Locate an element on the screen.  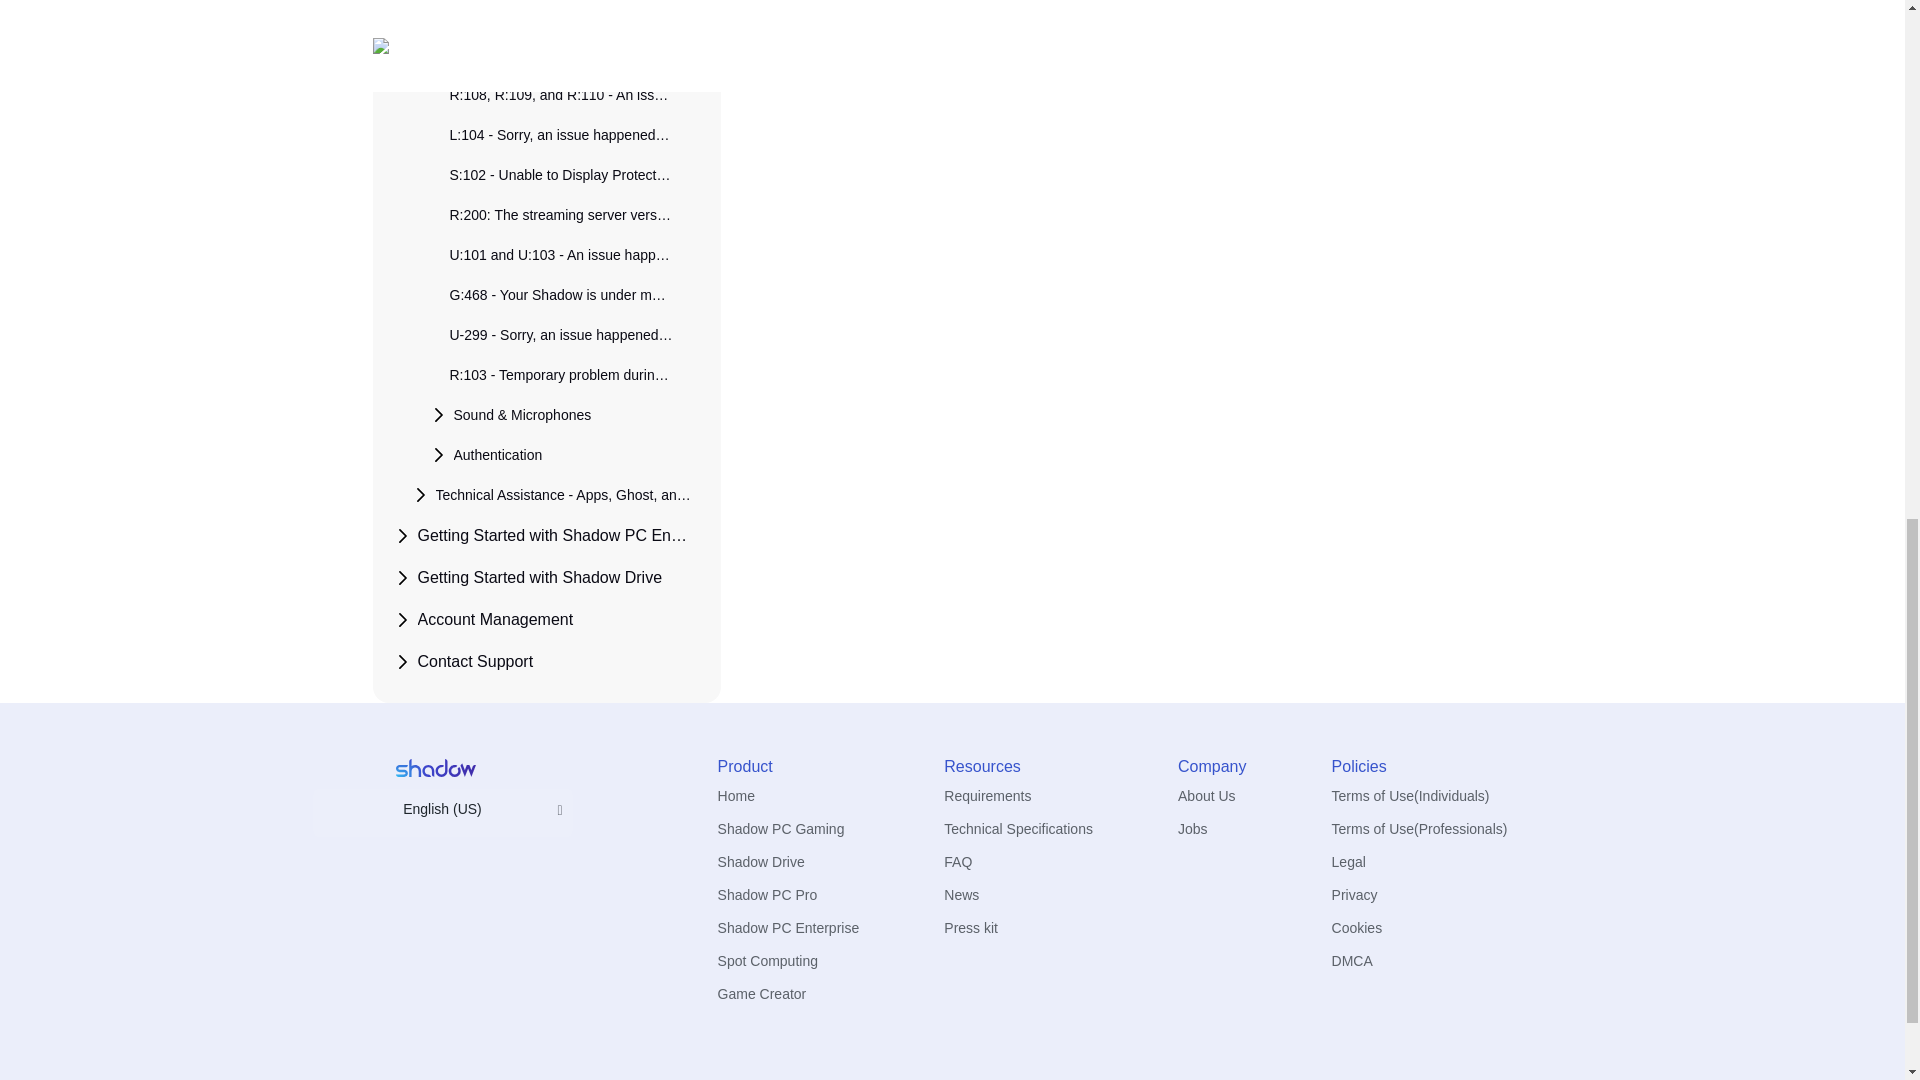
Game Creator is located at coordinates (762, 994).